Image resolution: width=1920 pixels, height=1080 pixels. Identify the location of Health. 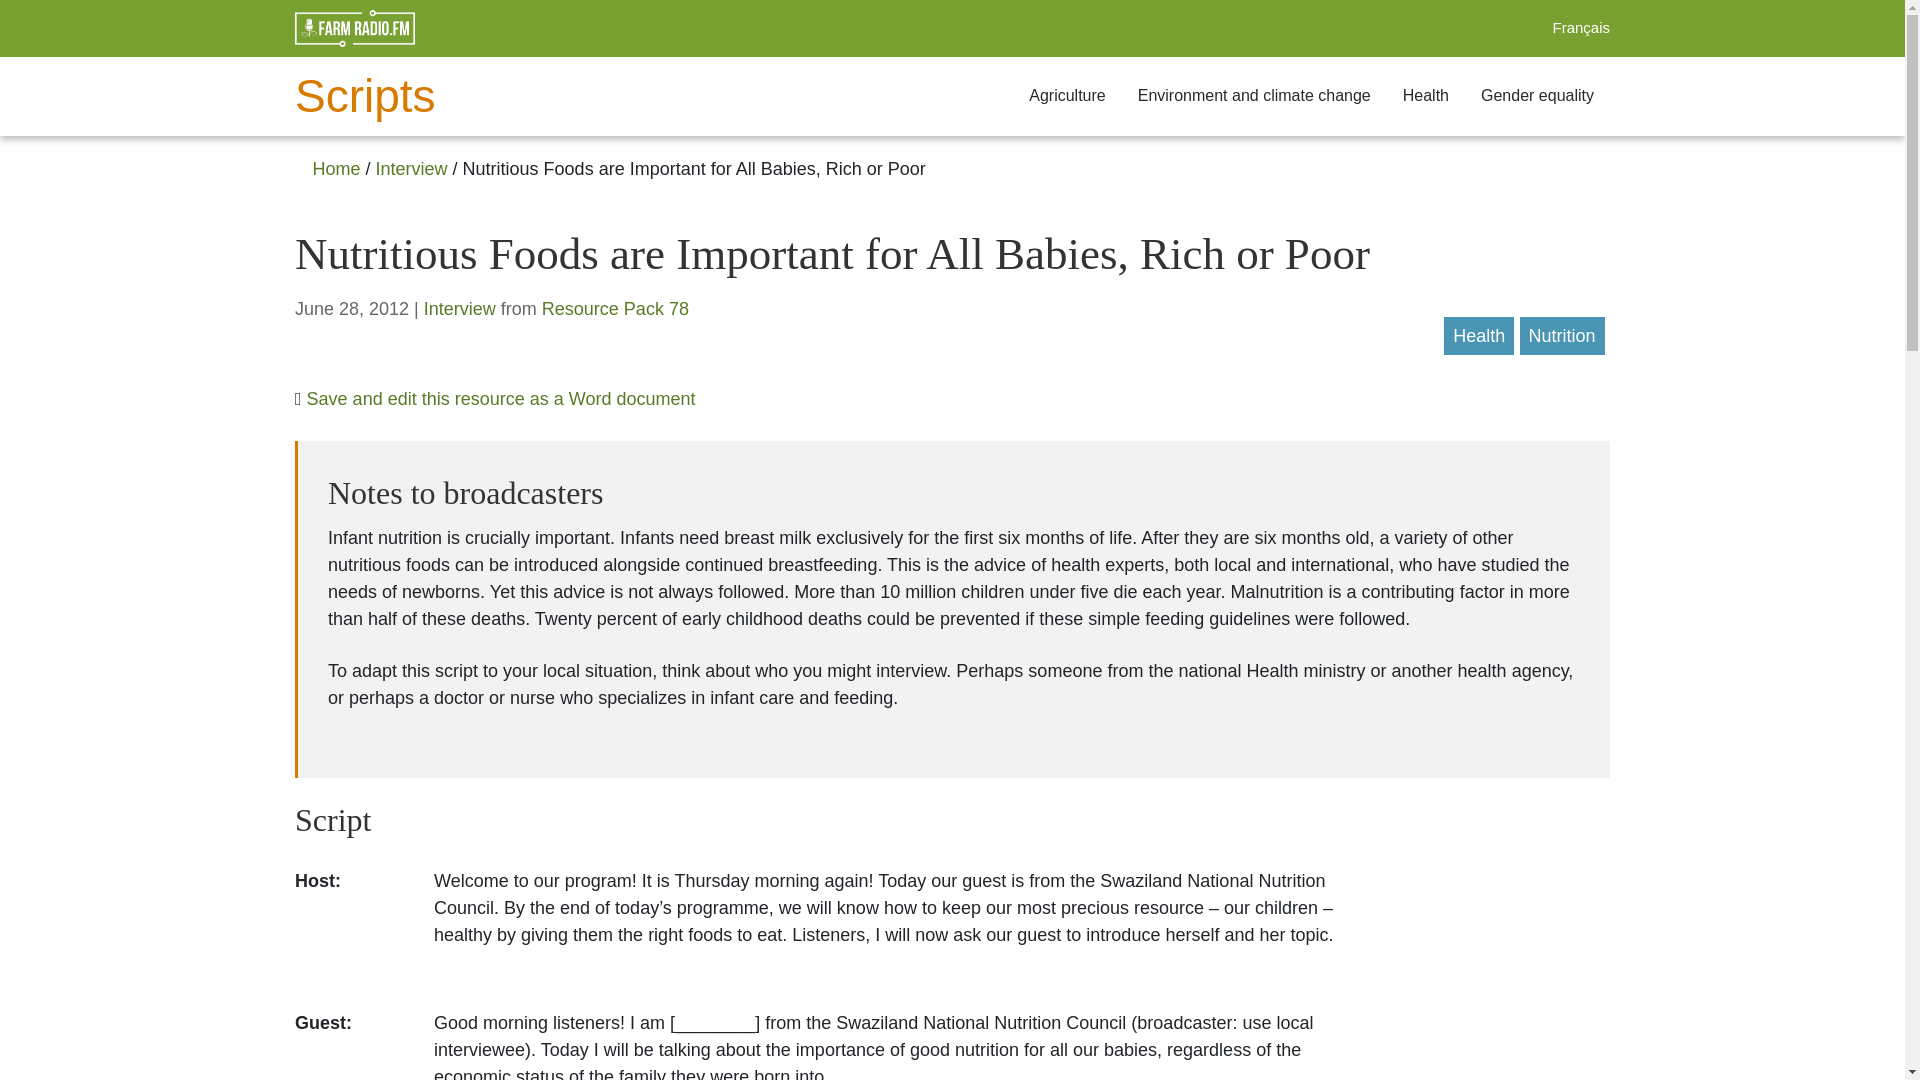
(1425, 96).